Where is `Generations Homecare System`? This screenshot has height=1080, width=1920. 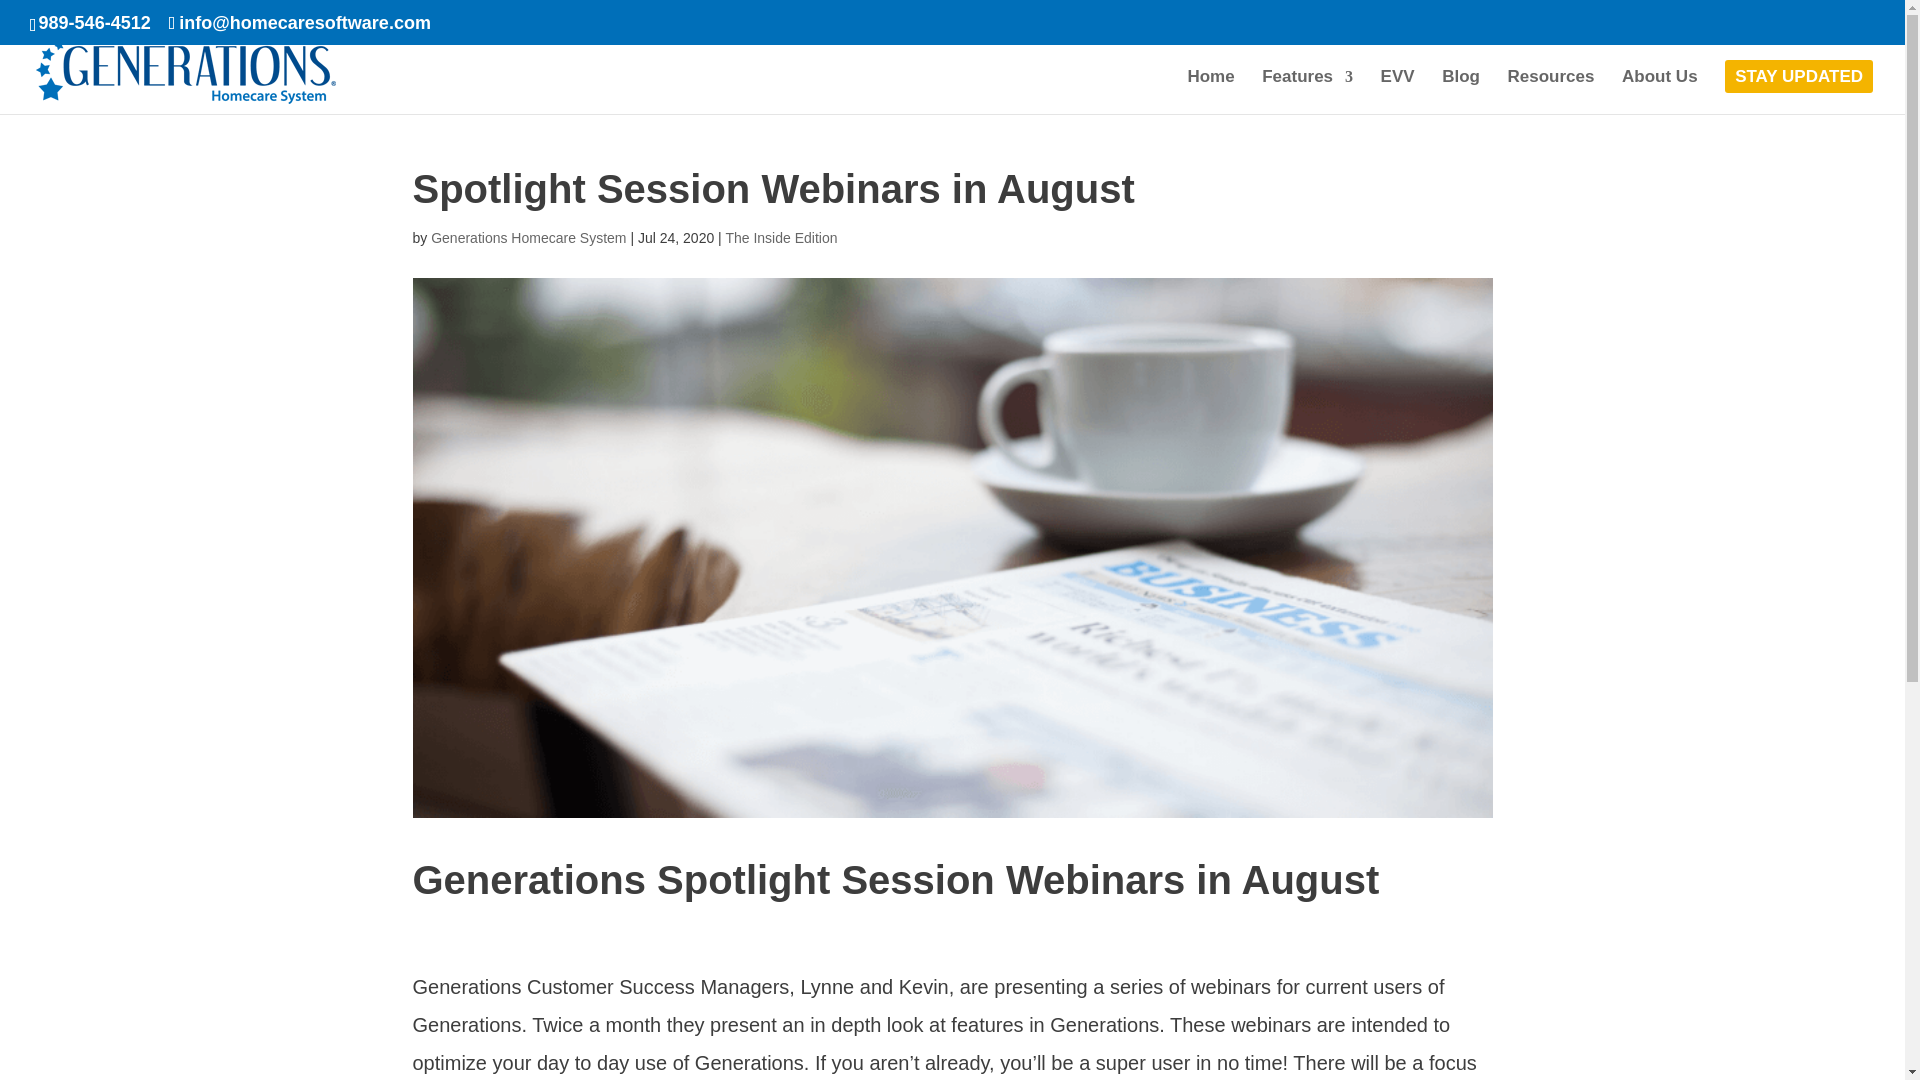 Generations Homecare System is located at coordinates (528, 238).